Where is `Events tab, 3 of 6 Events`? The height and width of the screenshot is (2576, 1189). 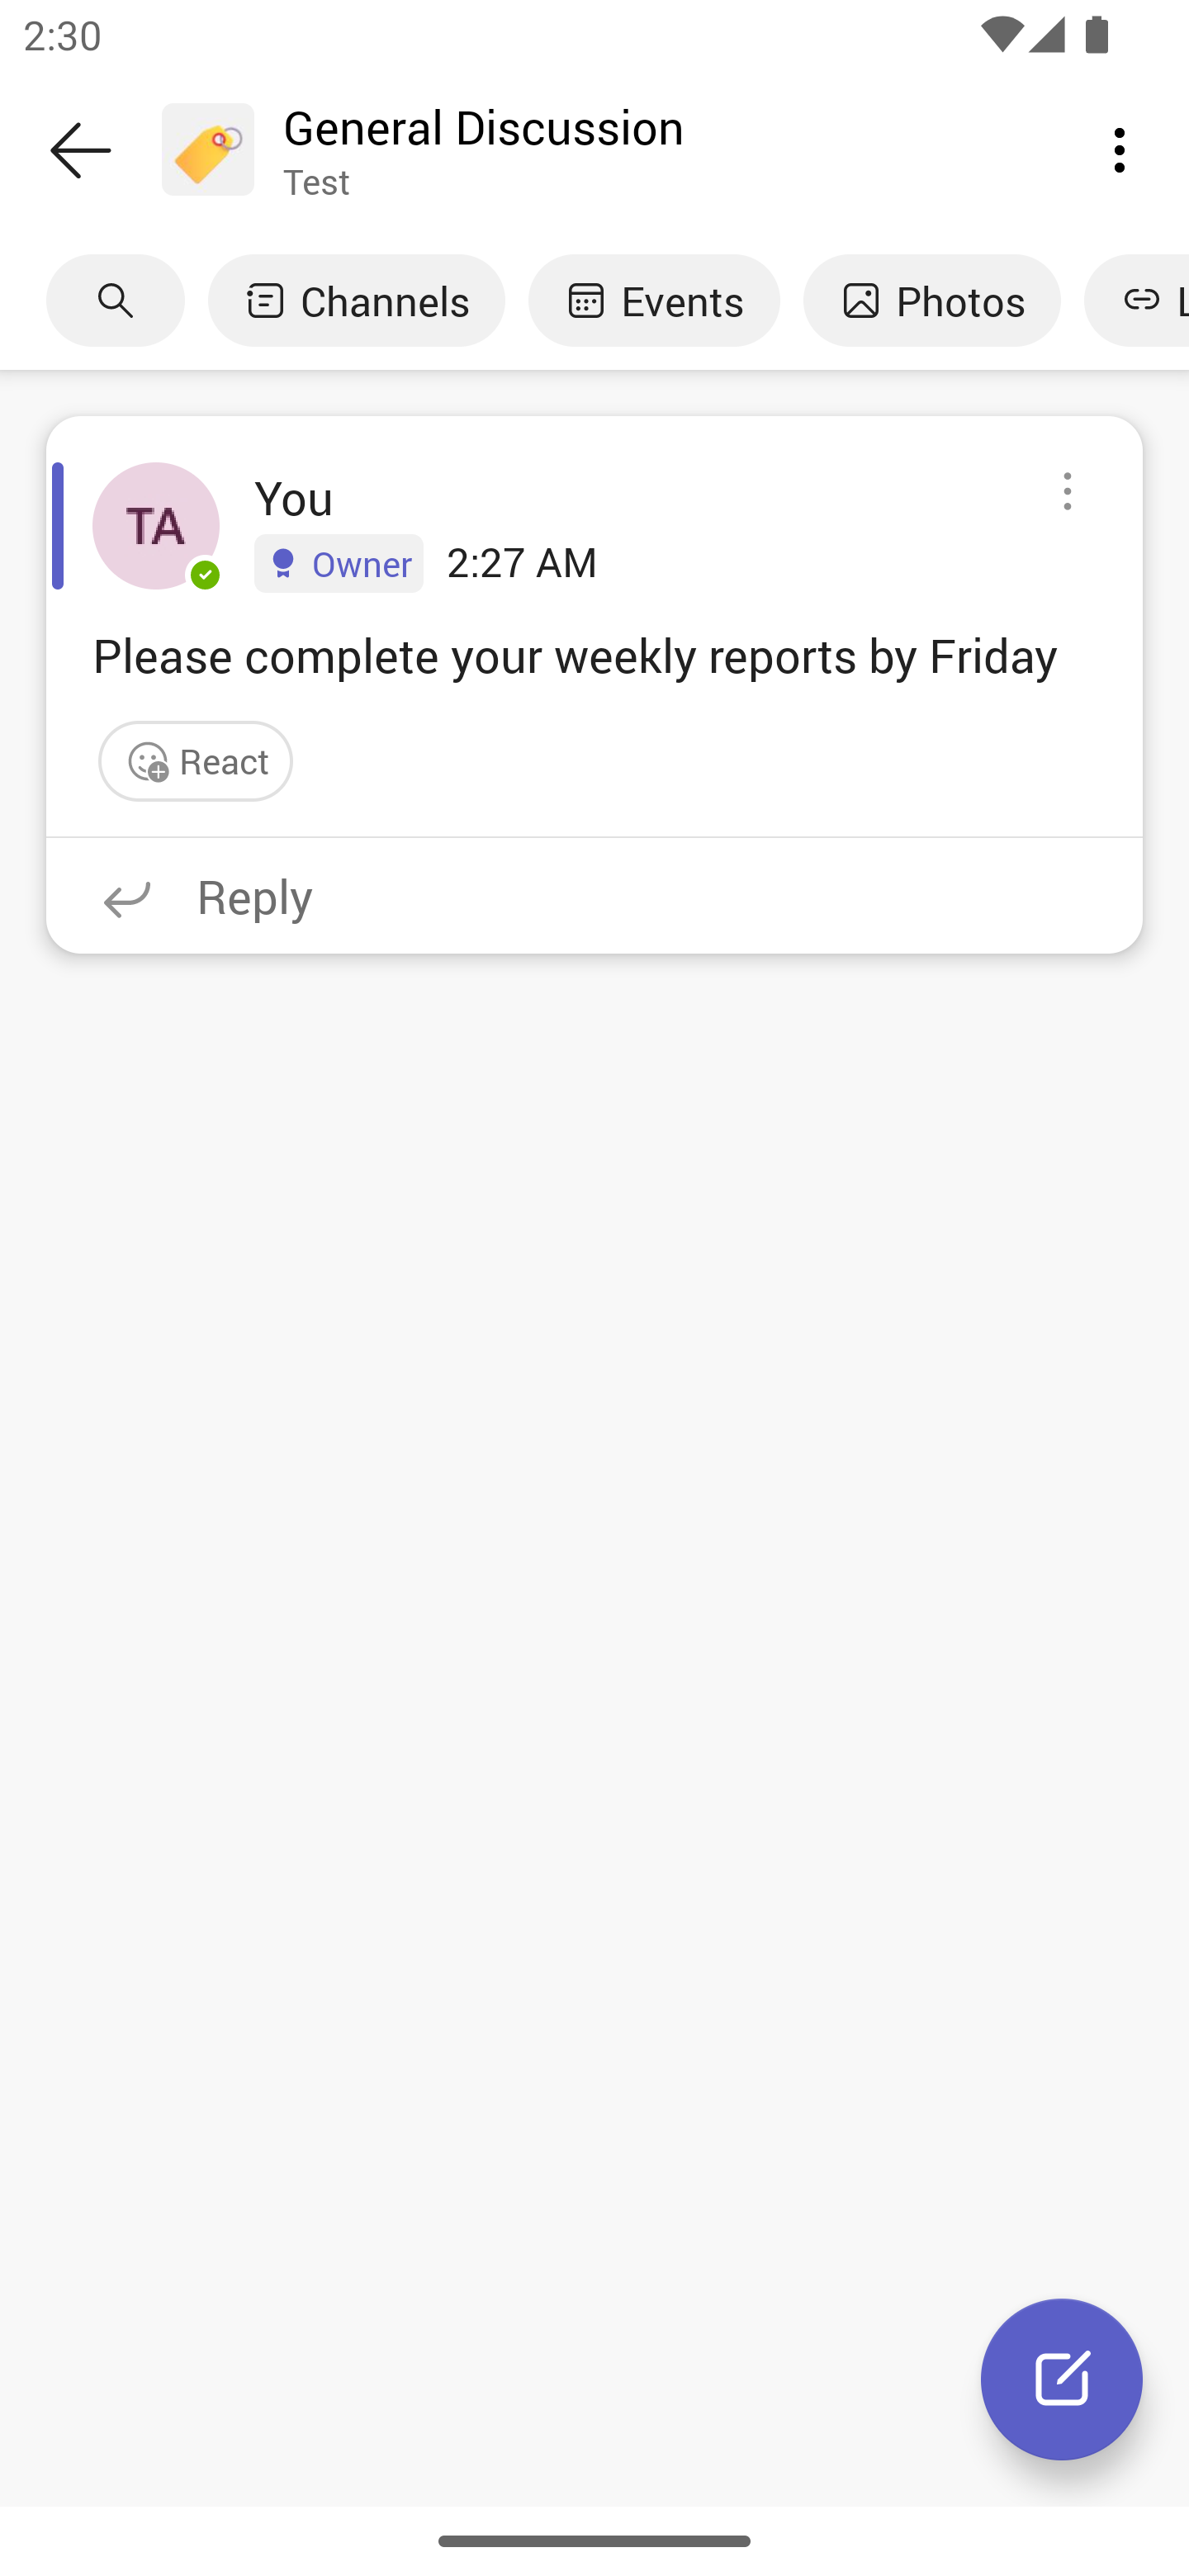 Events tab, 3 of 6 Events is located at coordinates (654, 301).